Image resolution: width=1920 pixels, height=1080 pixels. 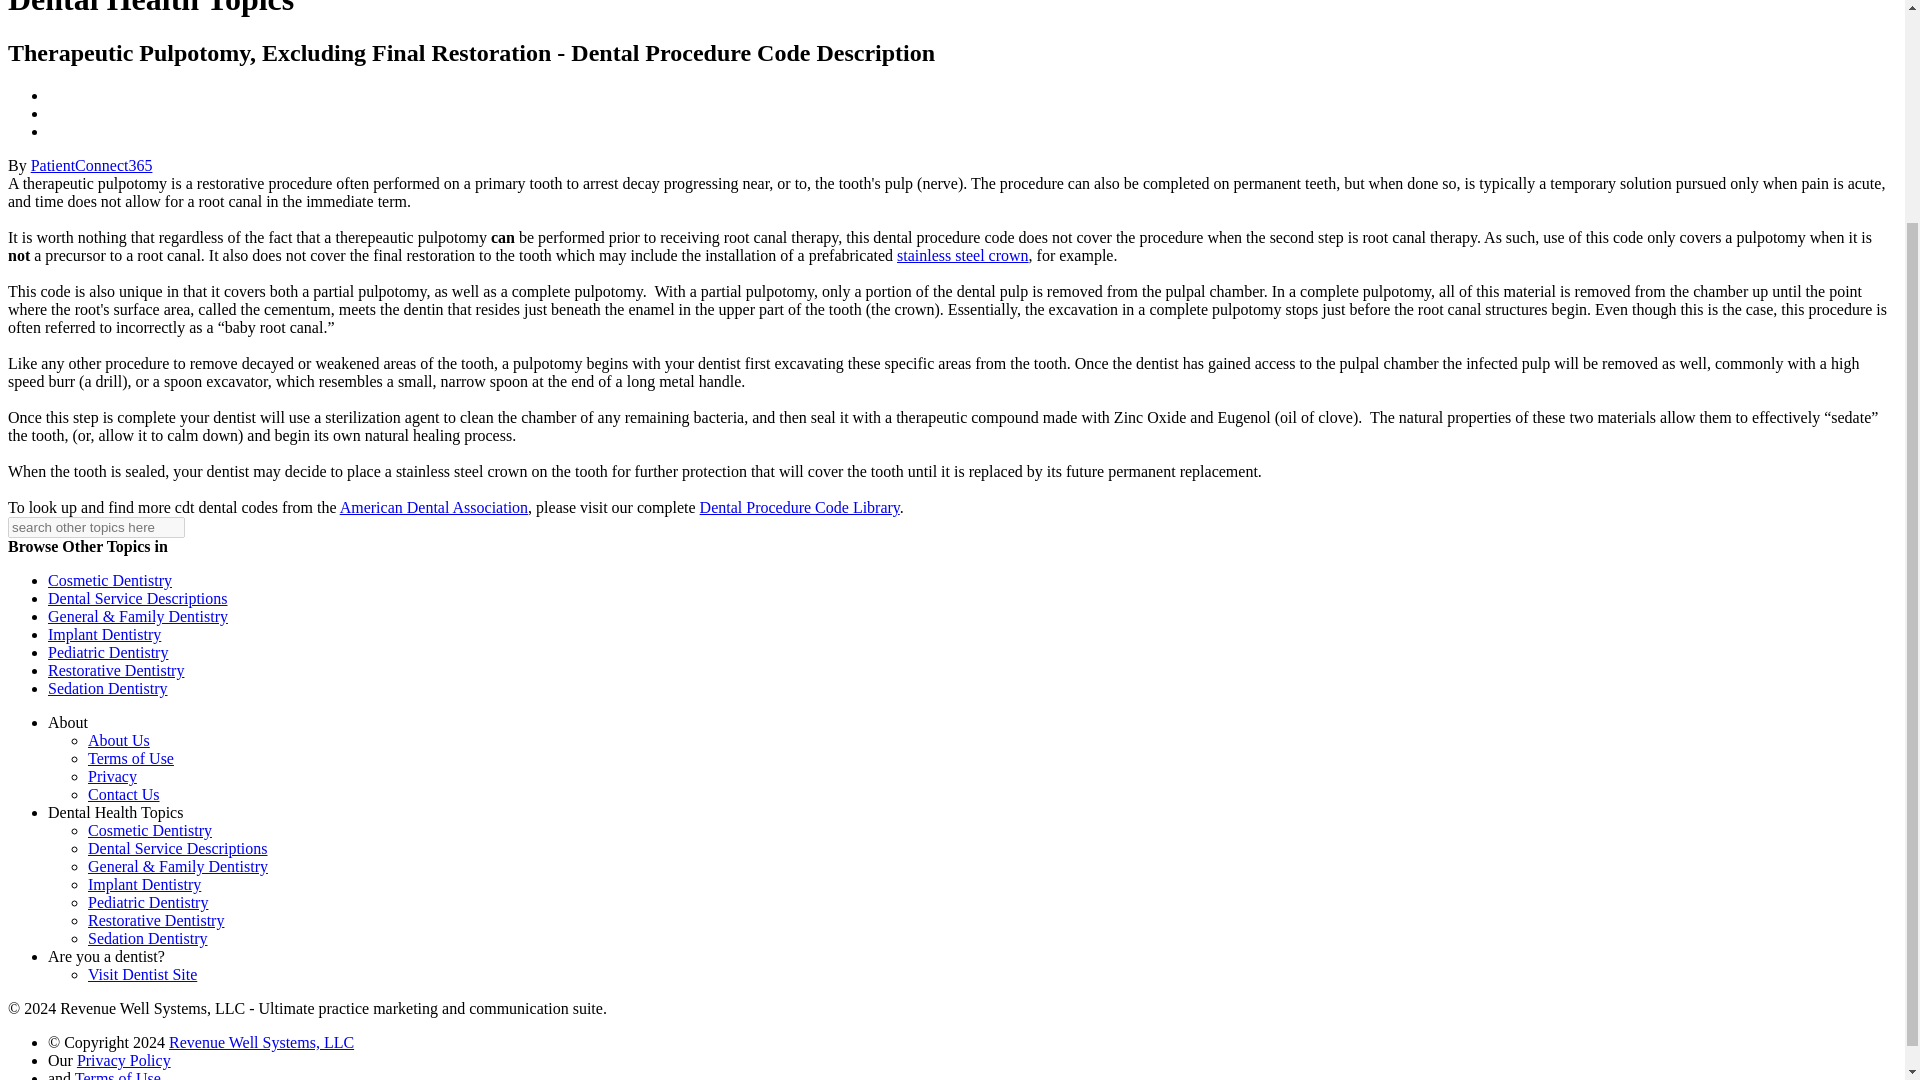 What do you see at coordinates (116, 670) in the screenshot?
I see `Restorative Dentistry` at bounding box center [116, 670].